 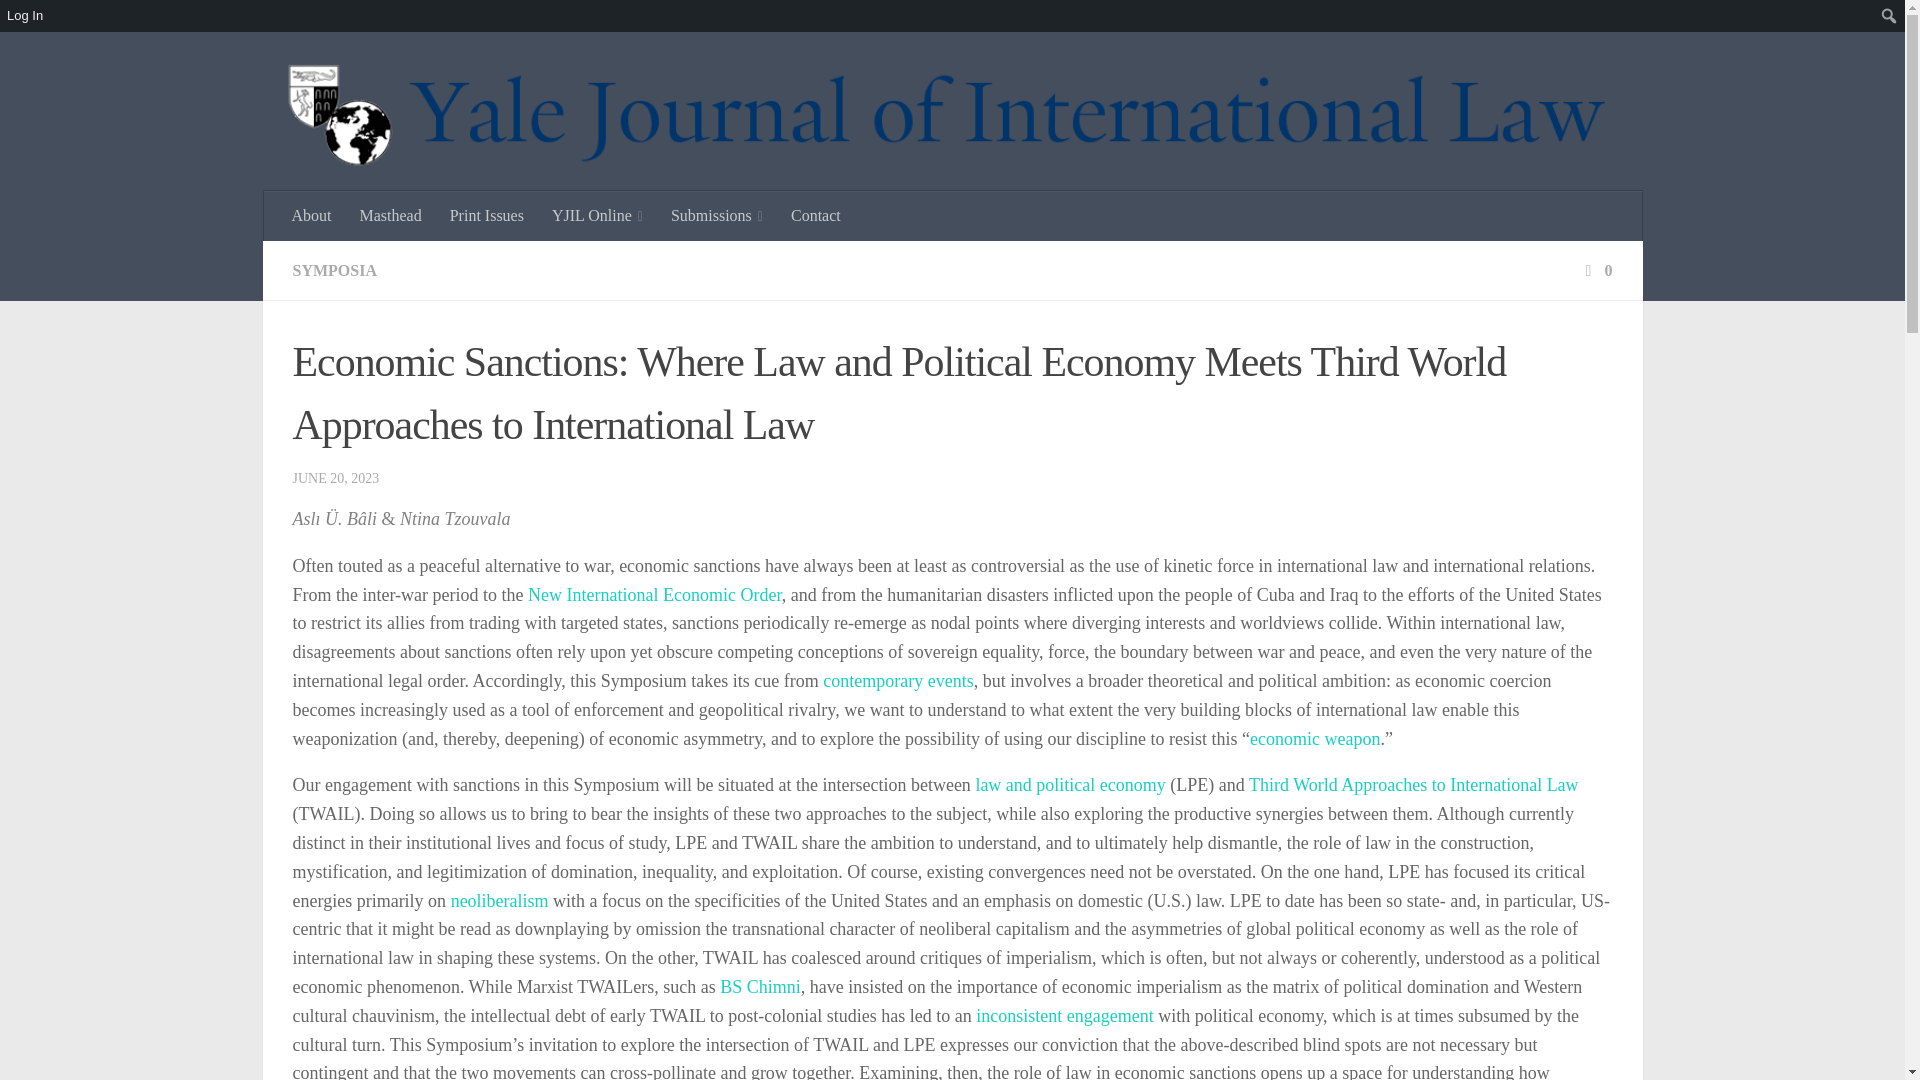 I want to click on BS Chimni, so click(x=760, y=986).